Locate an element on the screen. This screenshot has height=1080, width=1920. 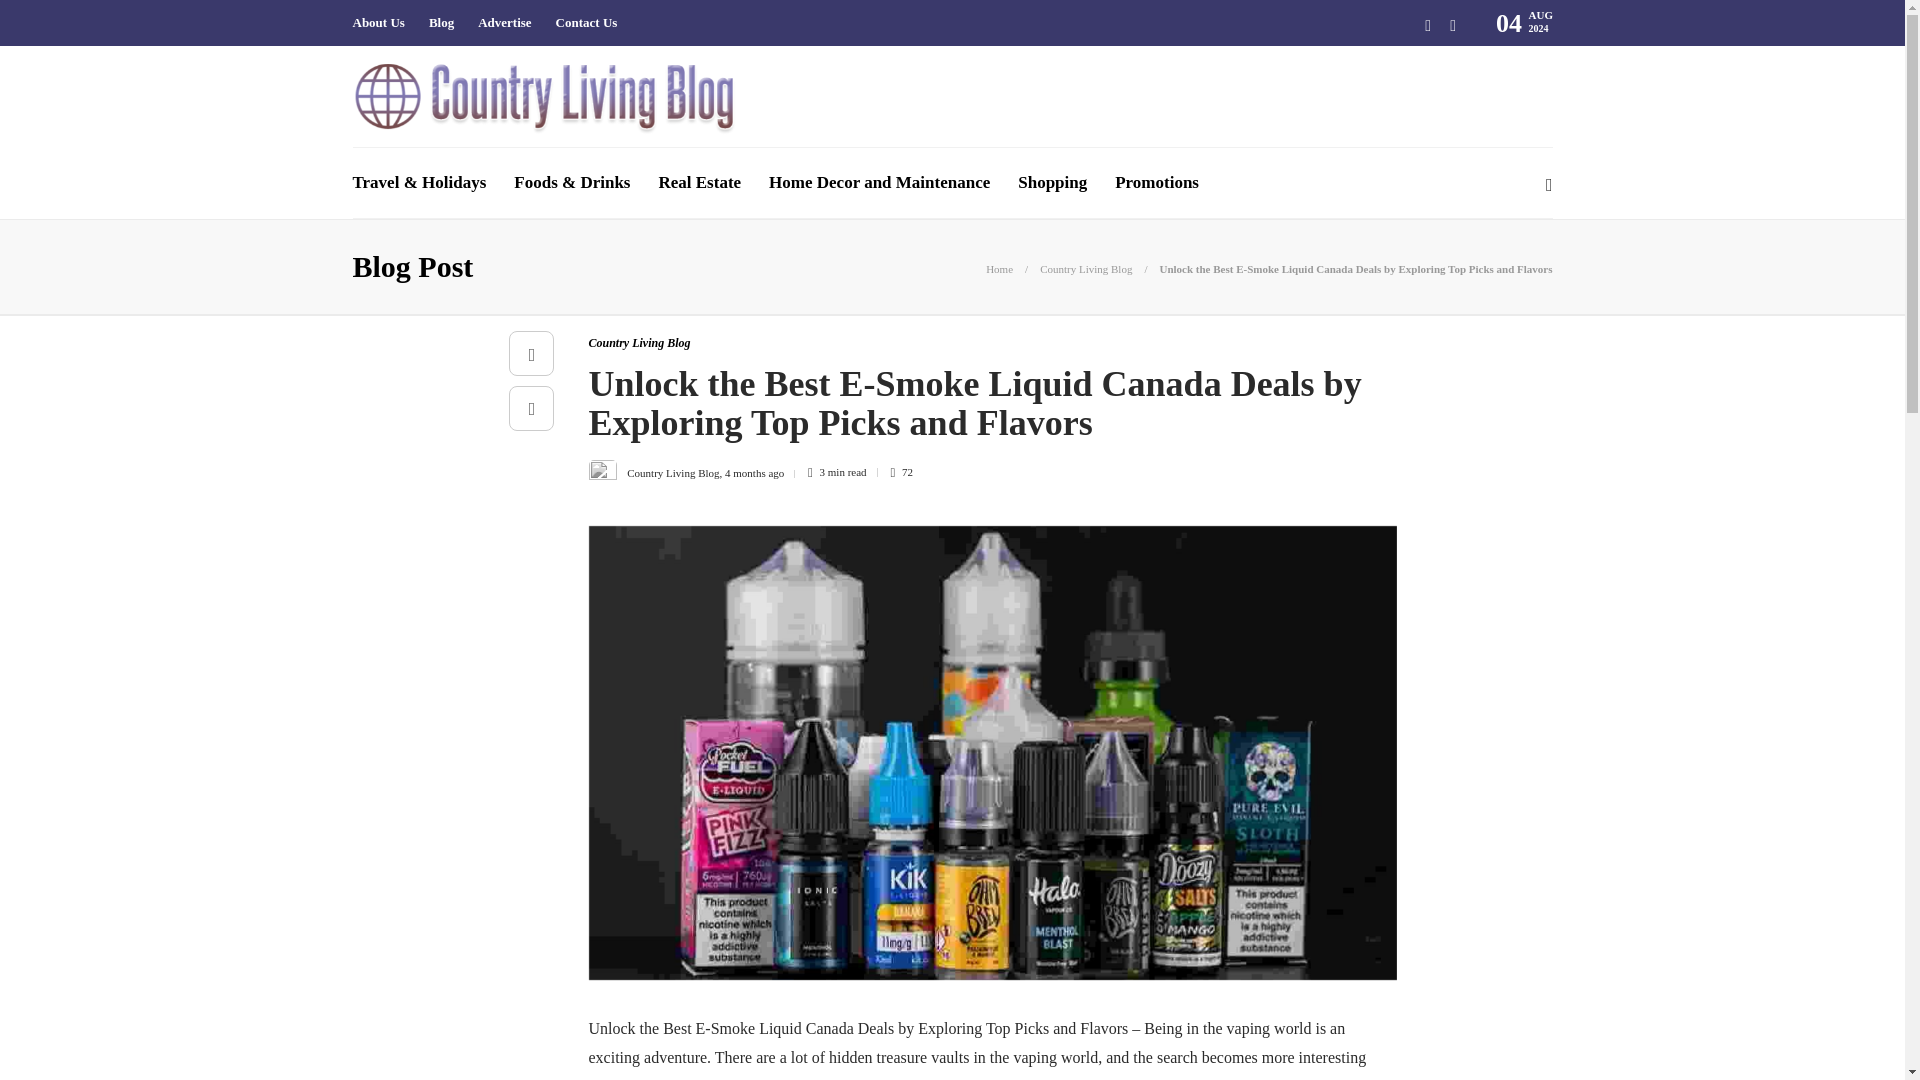
Real Estate is located at coordinates (700, 182).